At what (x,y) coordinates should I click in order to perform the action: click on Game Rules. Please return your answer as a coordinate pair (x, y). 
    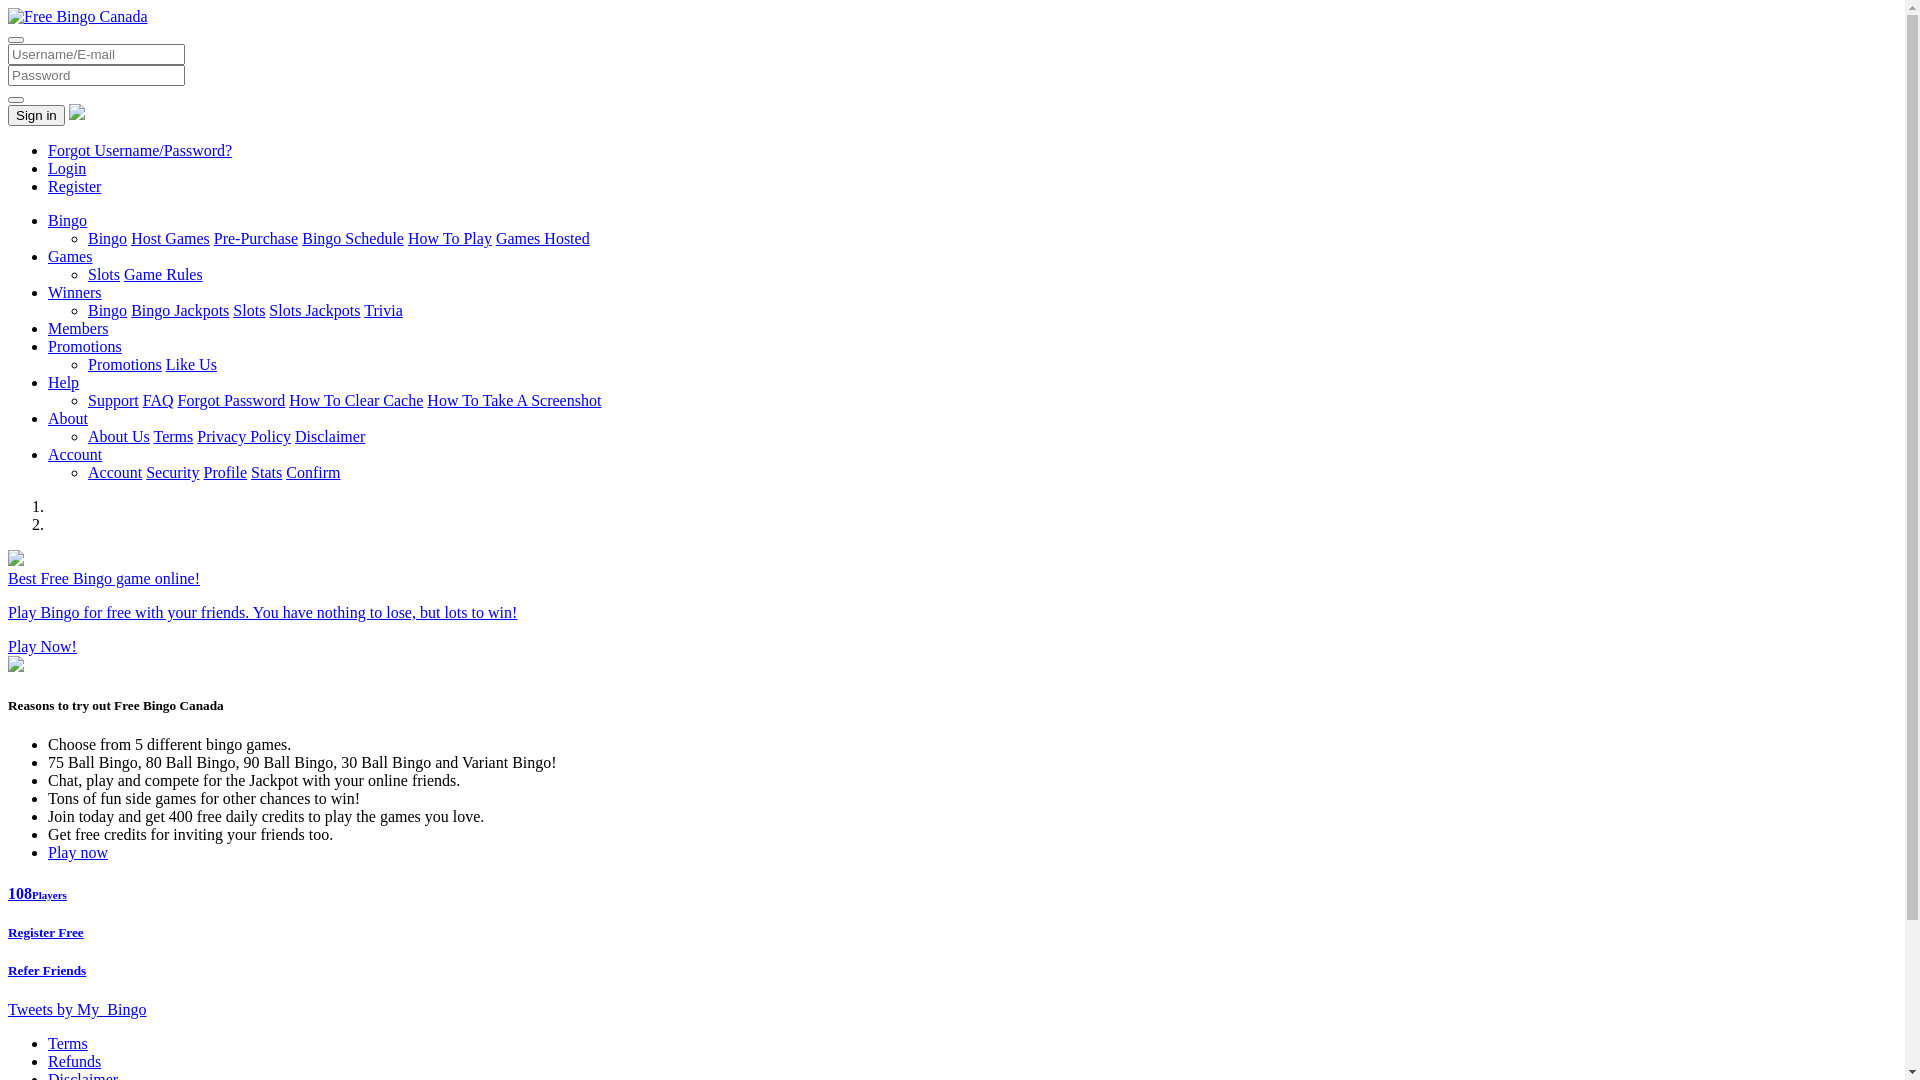
    Looking at the image, I should click on (164, 274).